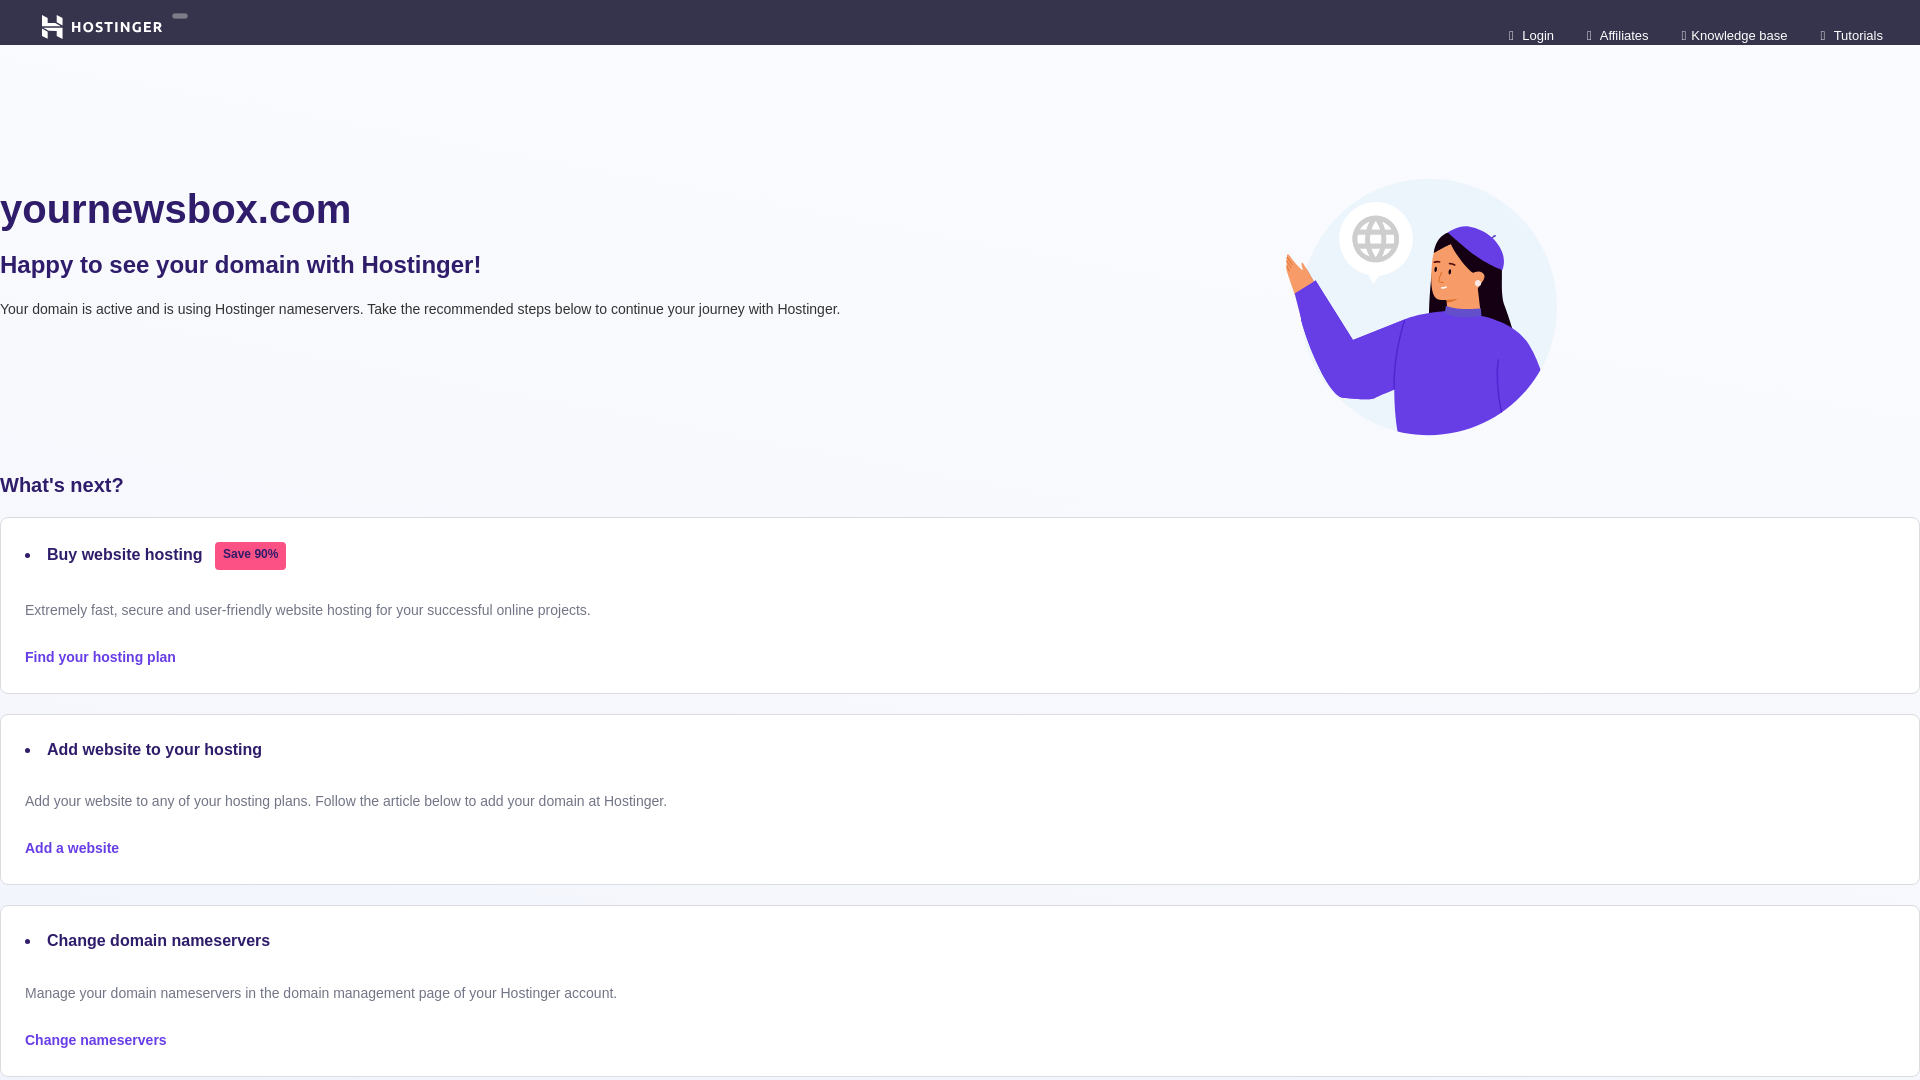 The image size is (1920, 1080). What do you see at coordinates (72, 848) in the screenshot?
I see `Add a website` at bounding box center [72, 848].